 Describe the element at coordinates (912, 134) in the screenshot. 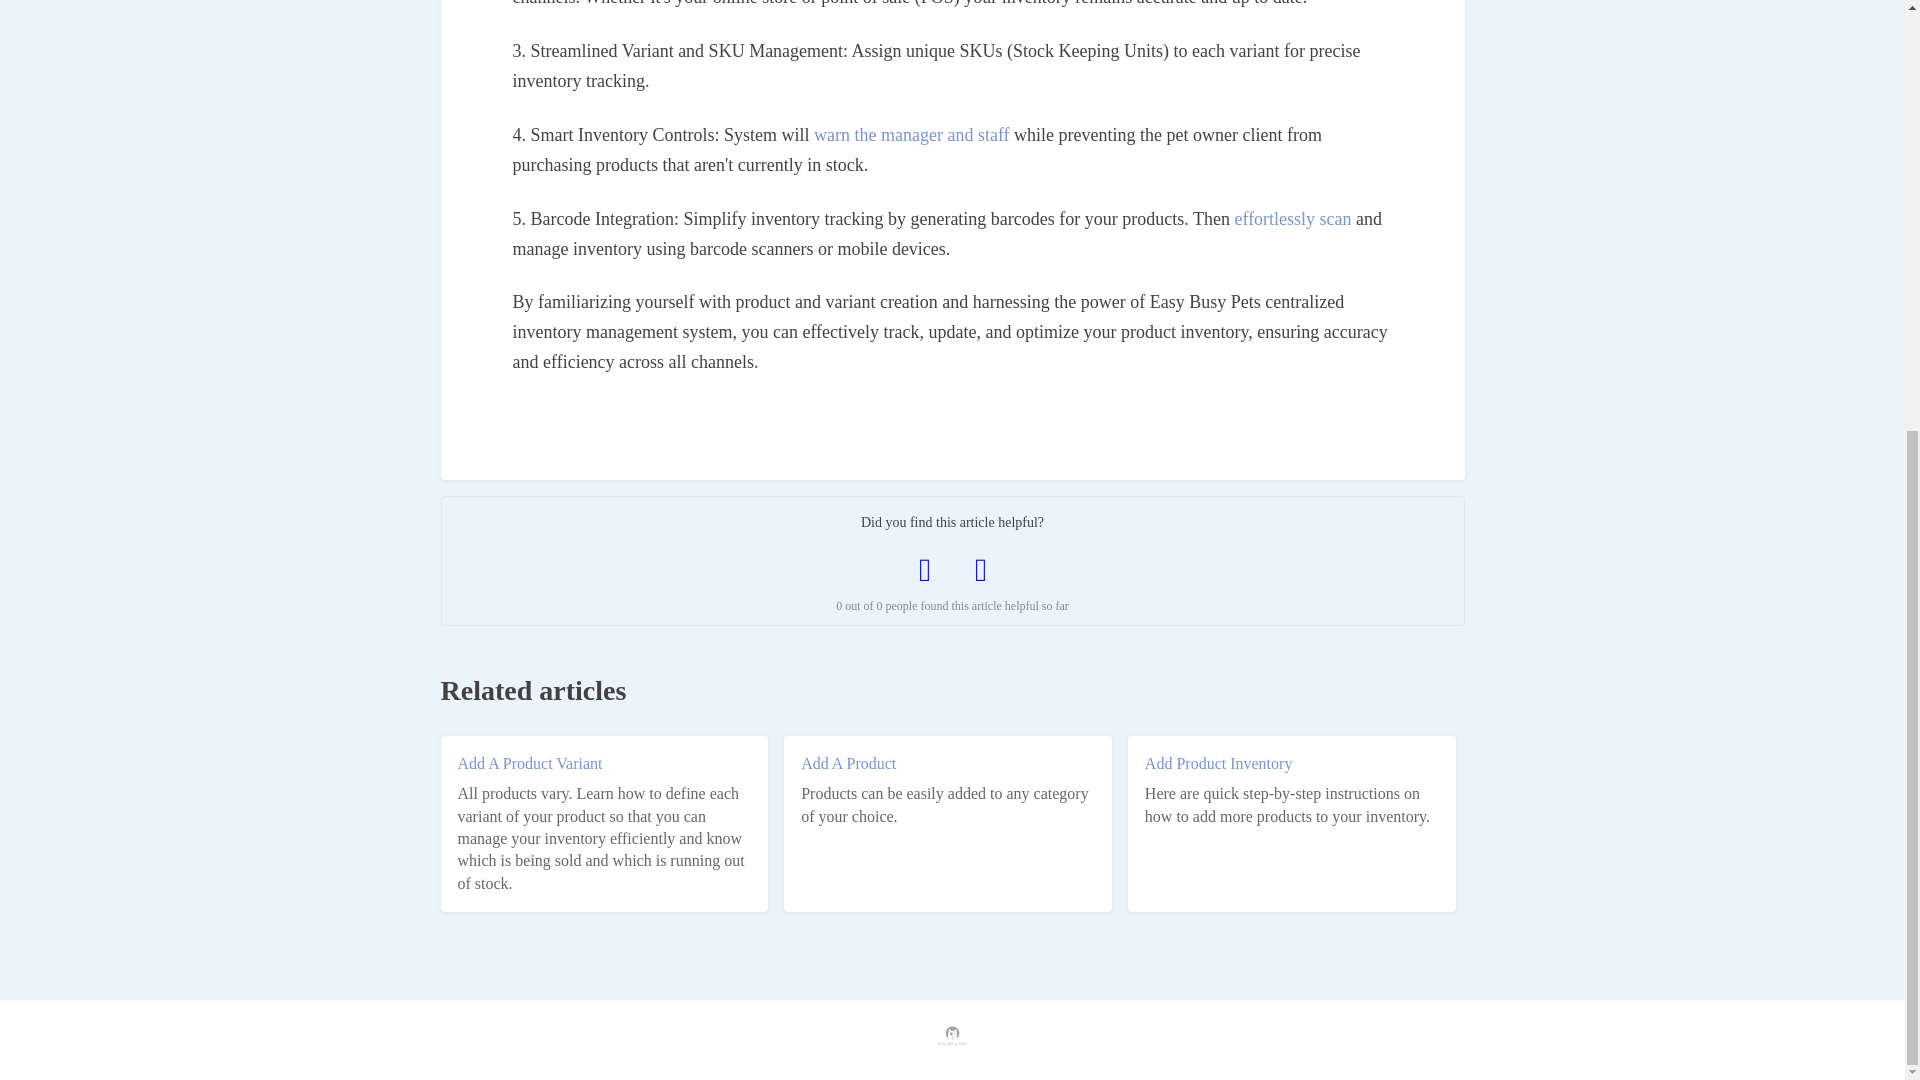

I see `warn the manager and staff` at that location.